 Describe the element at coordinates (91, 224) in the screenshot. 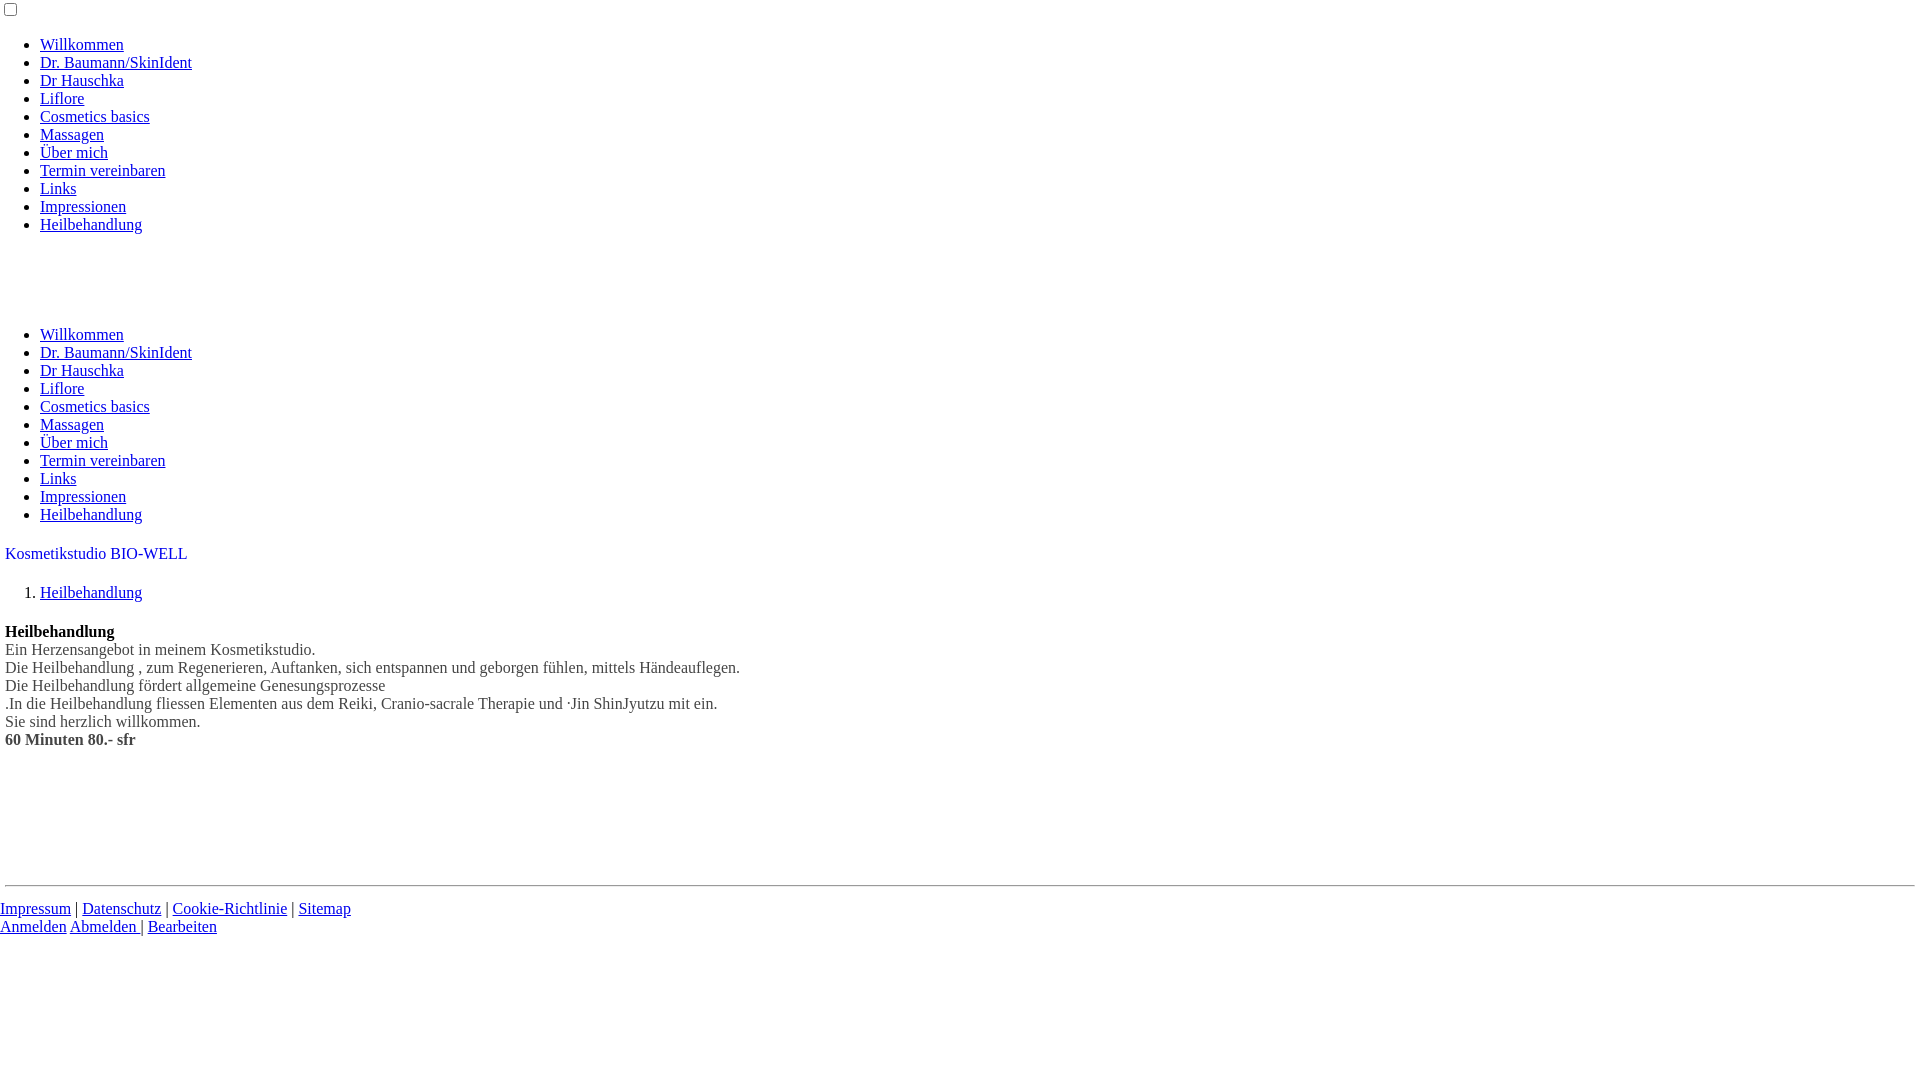

I see `Heilbehandlung` at that location.